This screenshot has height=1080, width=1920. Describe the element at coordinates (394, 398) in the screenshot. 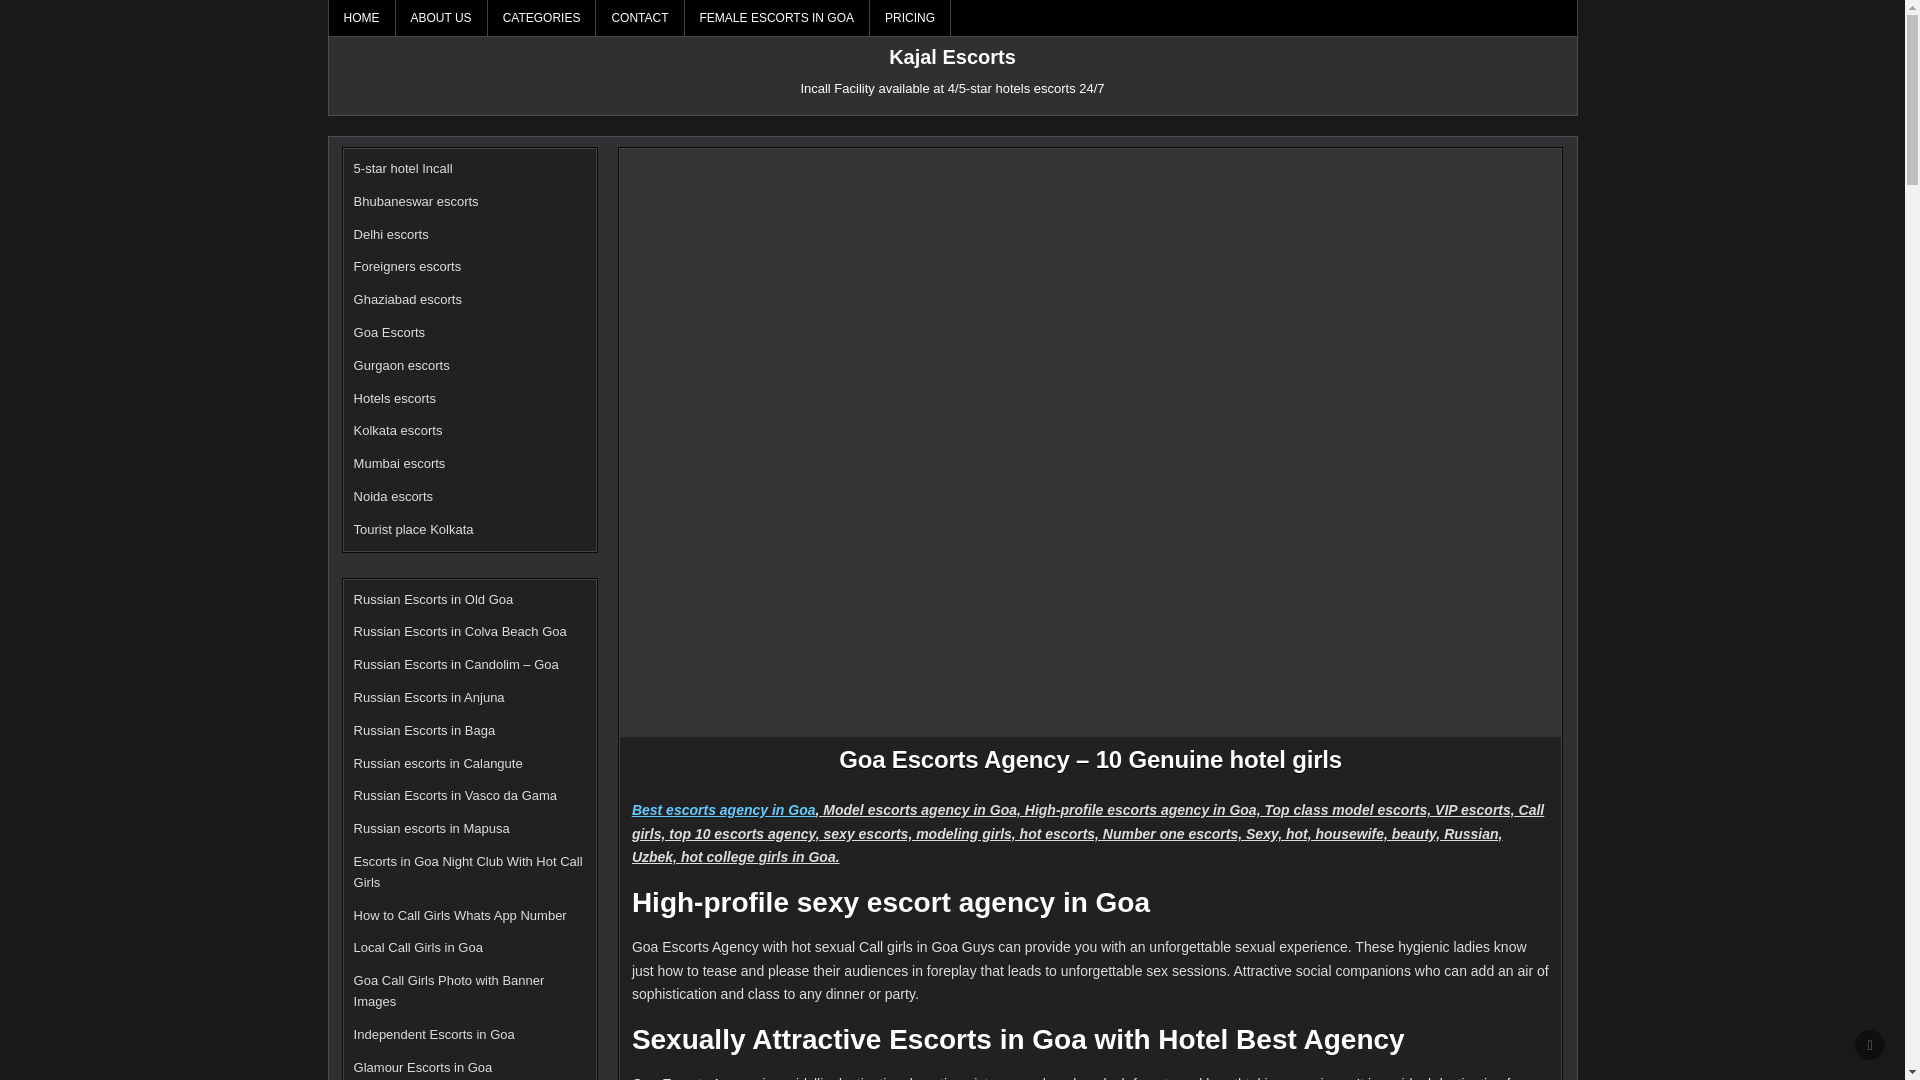

I see `Hotels escorts` at that location.